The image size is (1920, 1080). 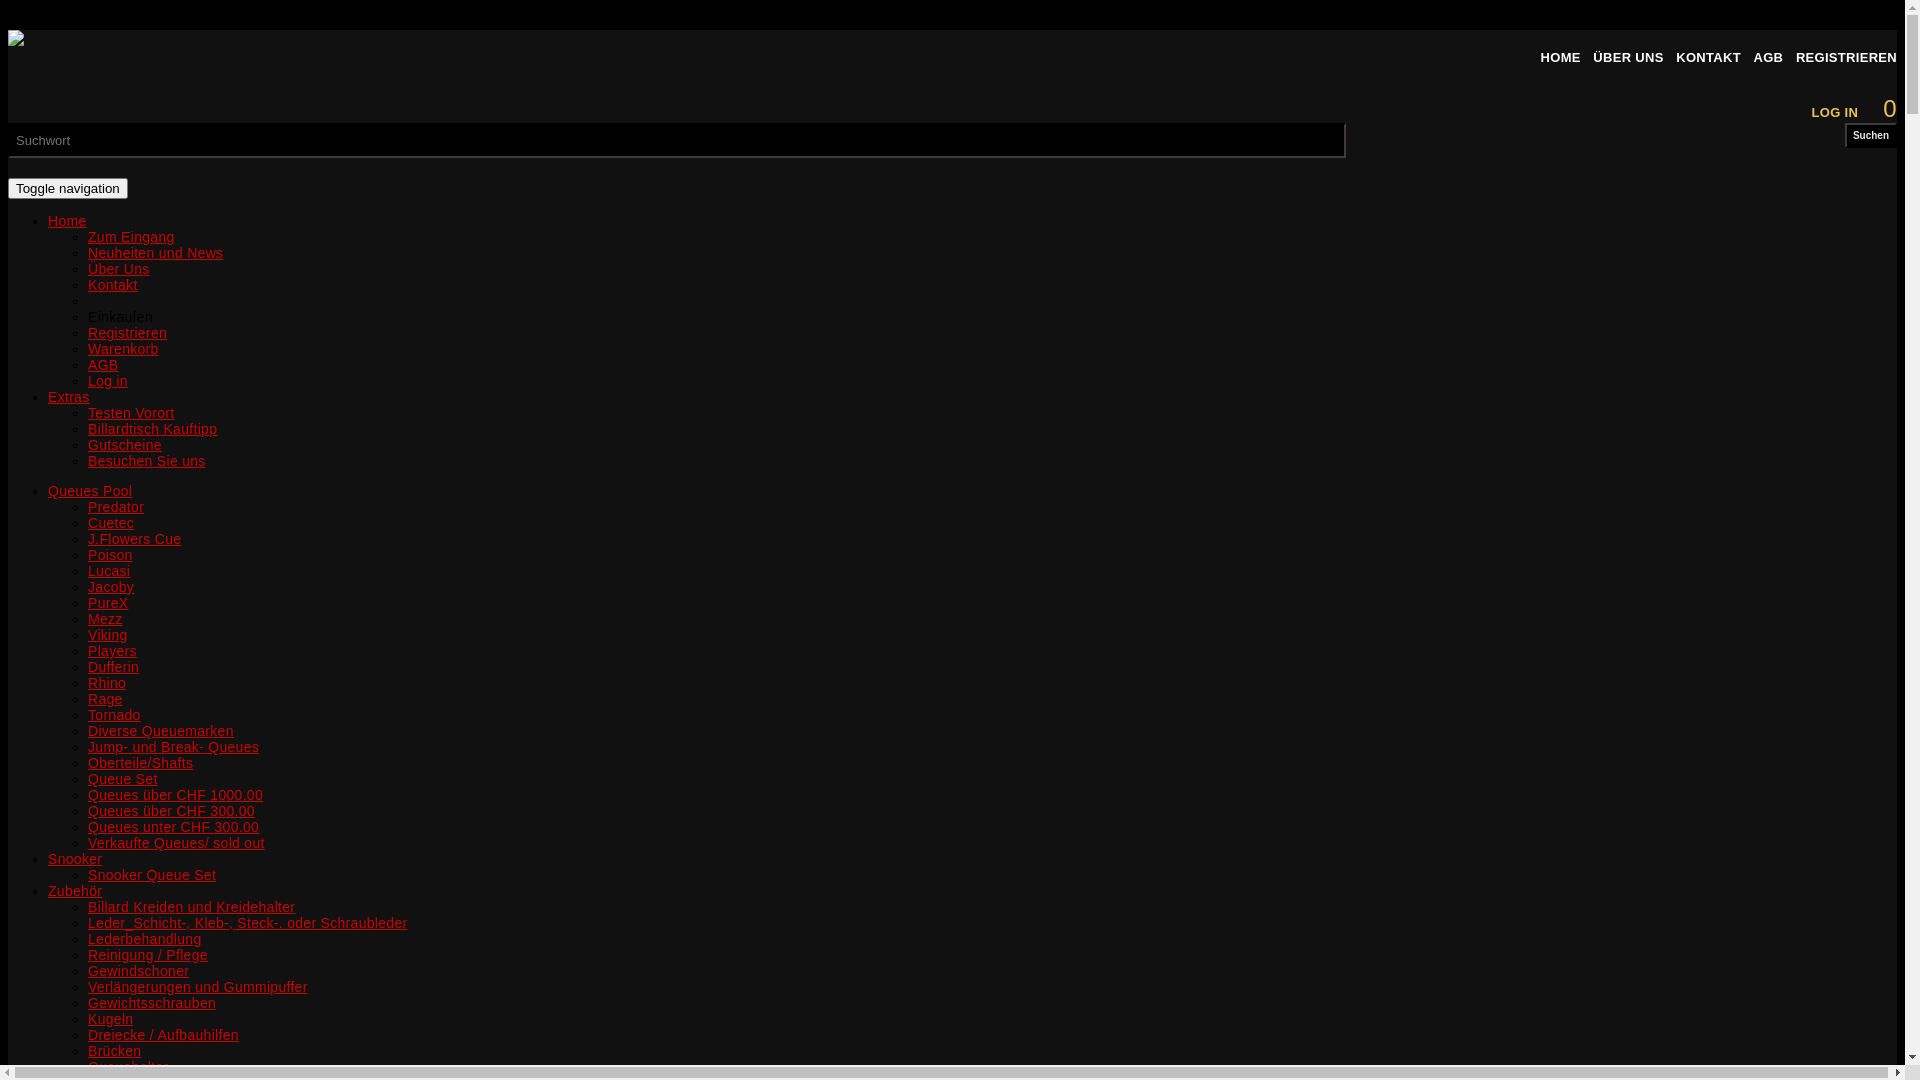 What do you see at coordinates (140, 763) in the screenshot?
I see `Oberteile/Shafts` at bounding box center [140, 763].